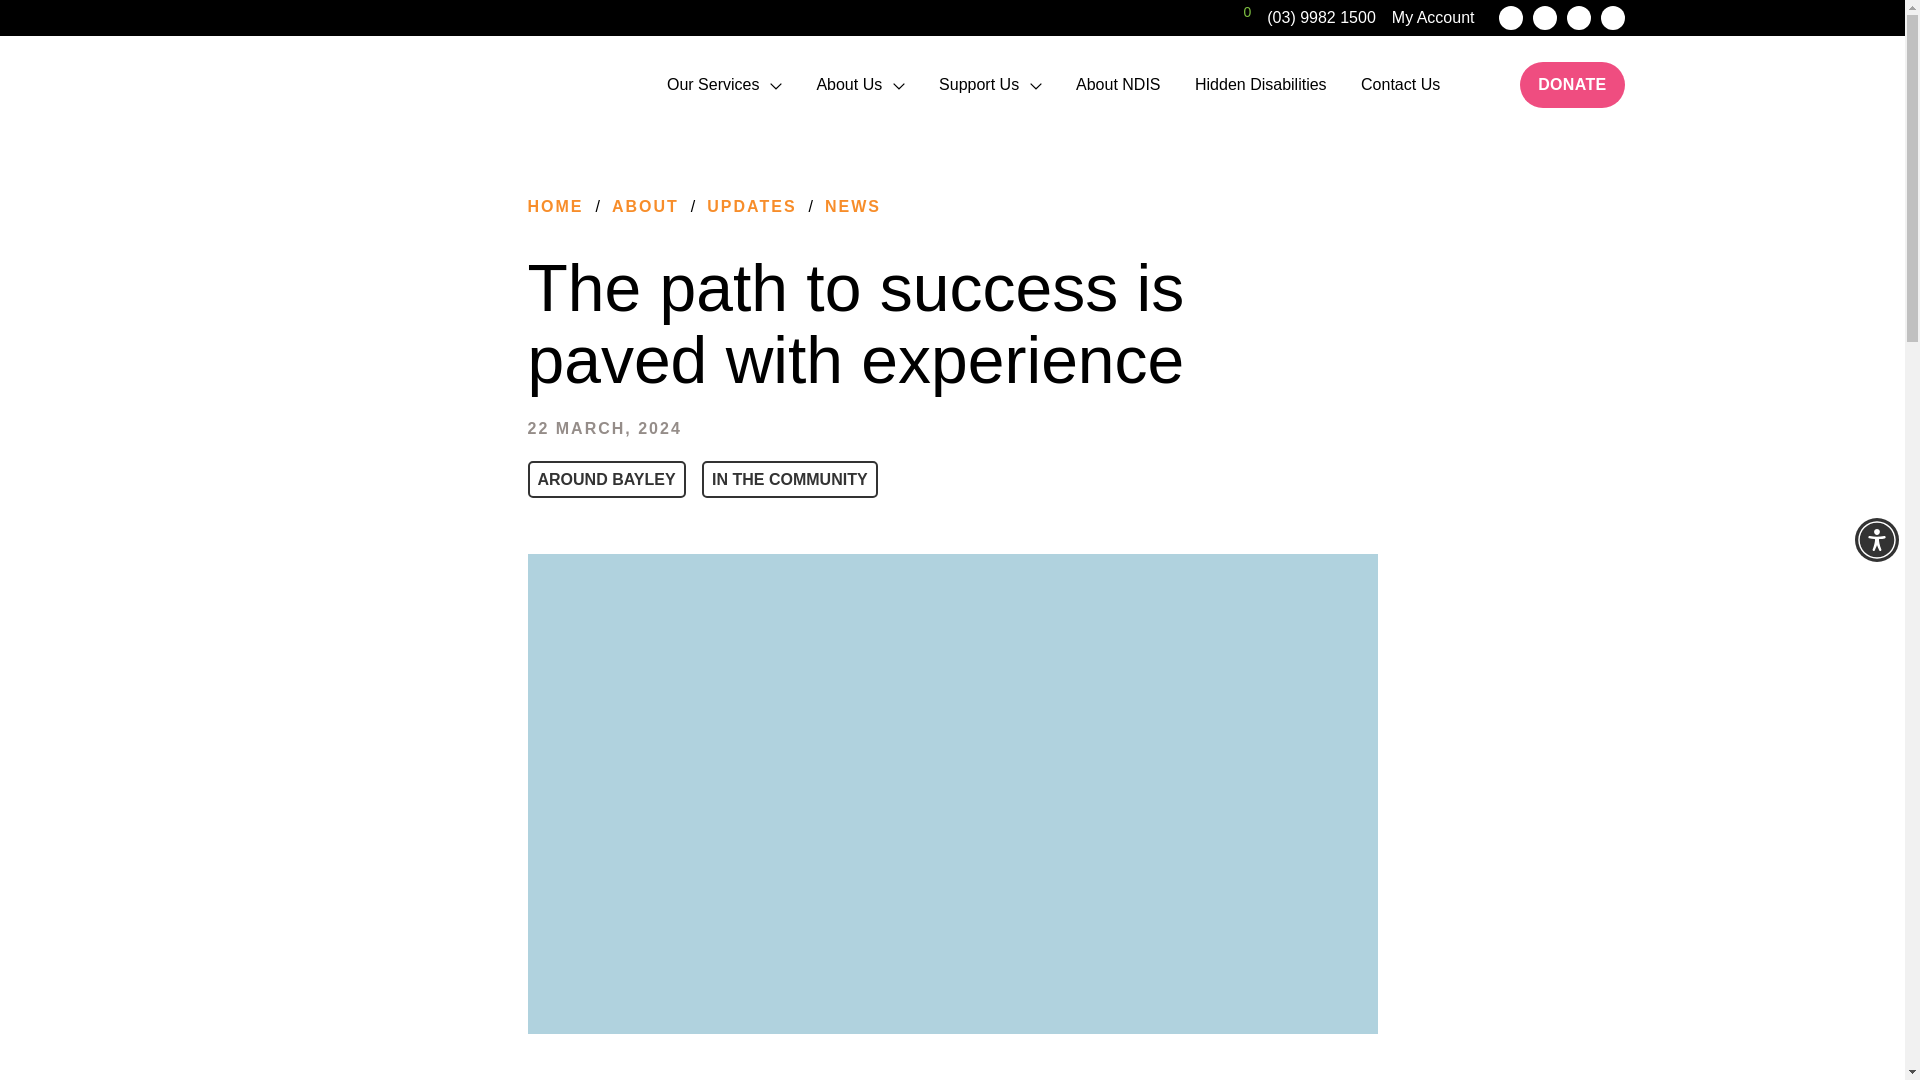 The width and height of the screenshot is (1920, 1080). I want to click on 0, so click(1236, 18).